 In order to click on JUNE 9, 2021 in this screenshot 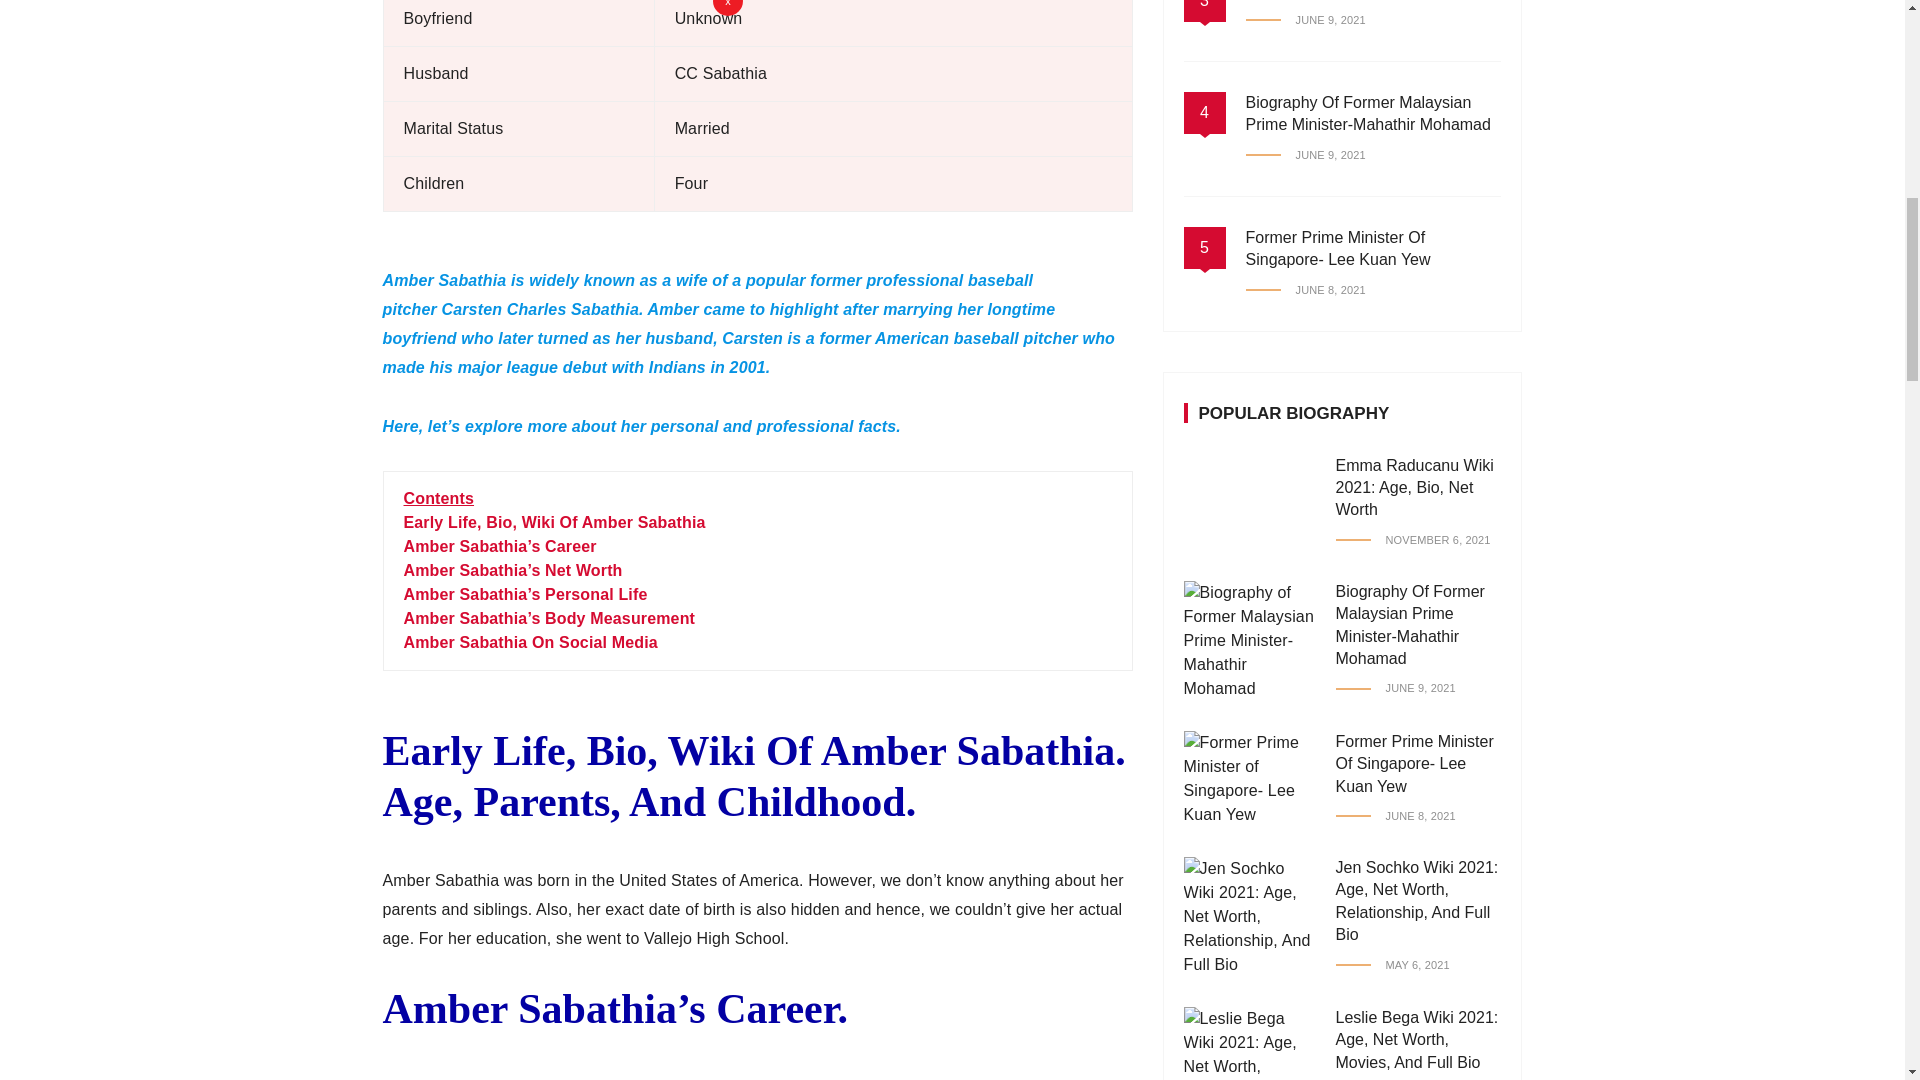, I will do `click(1306, 58)`.